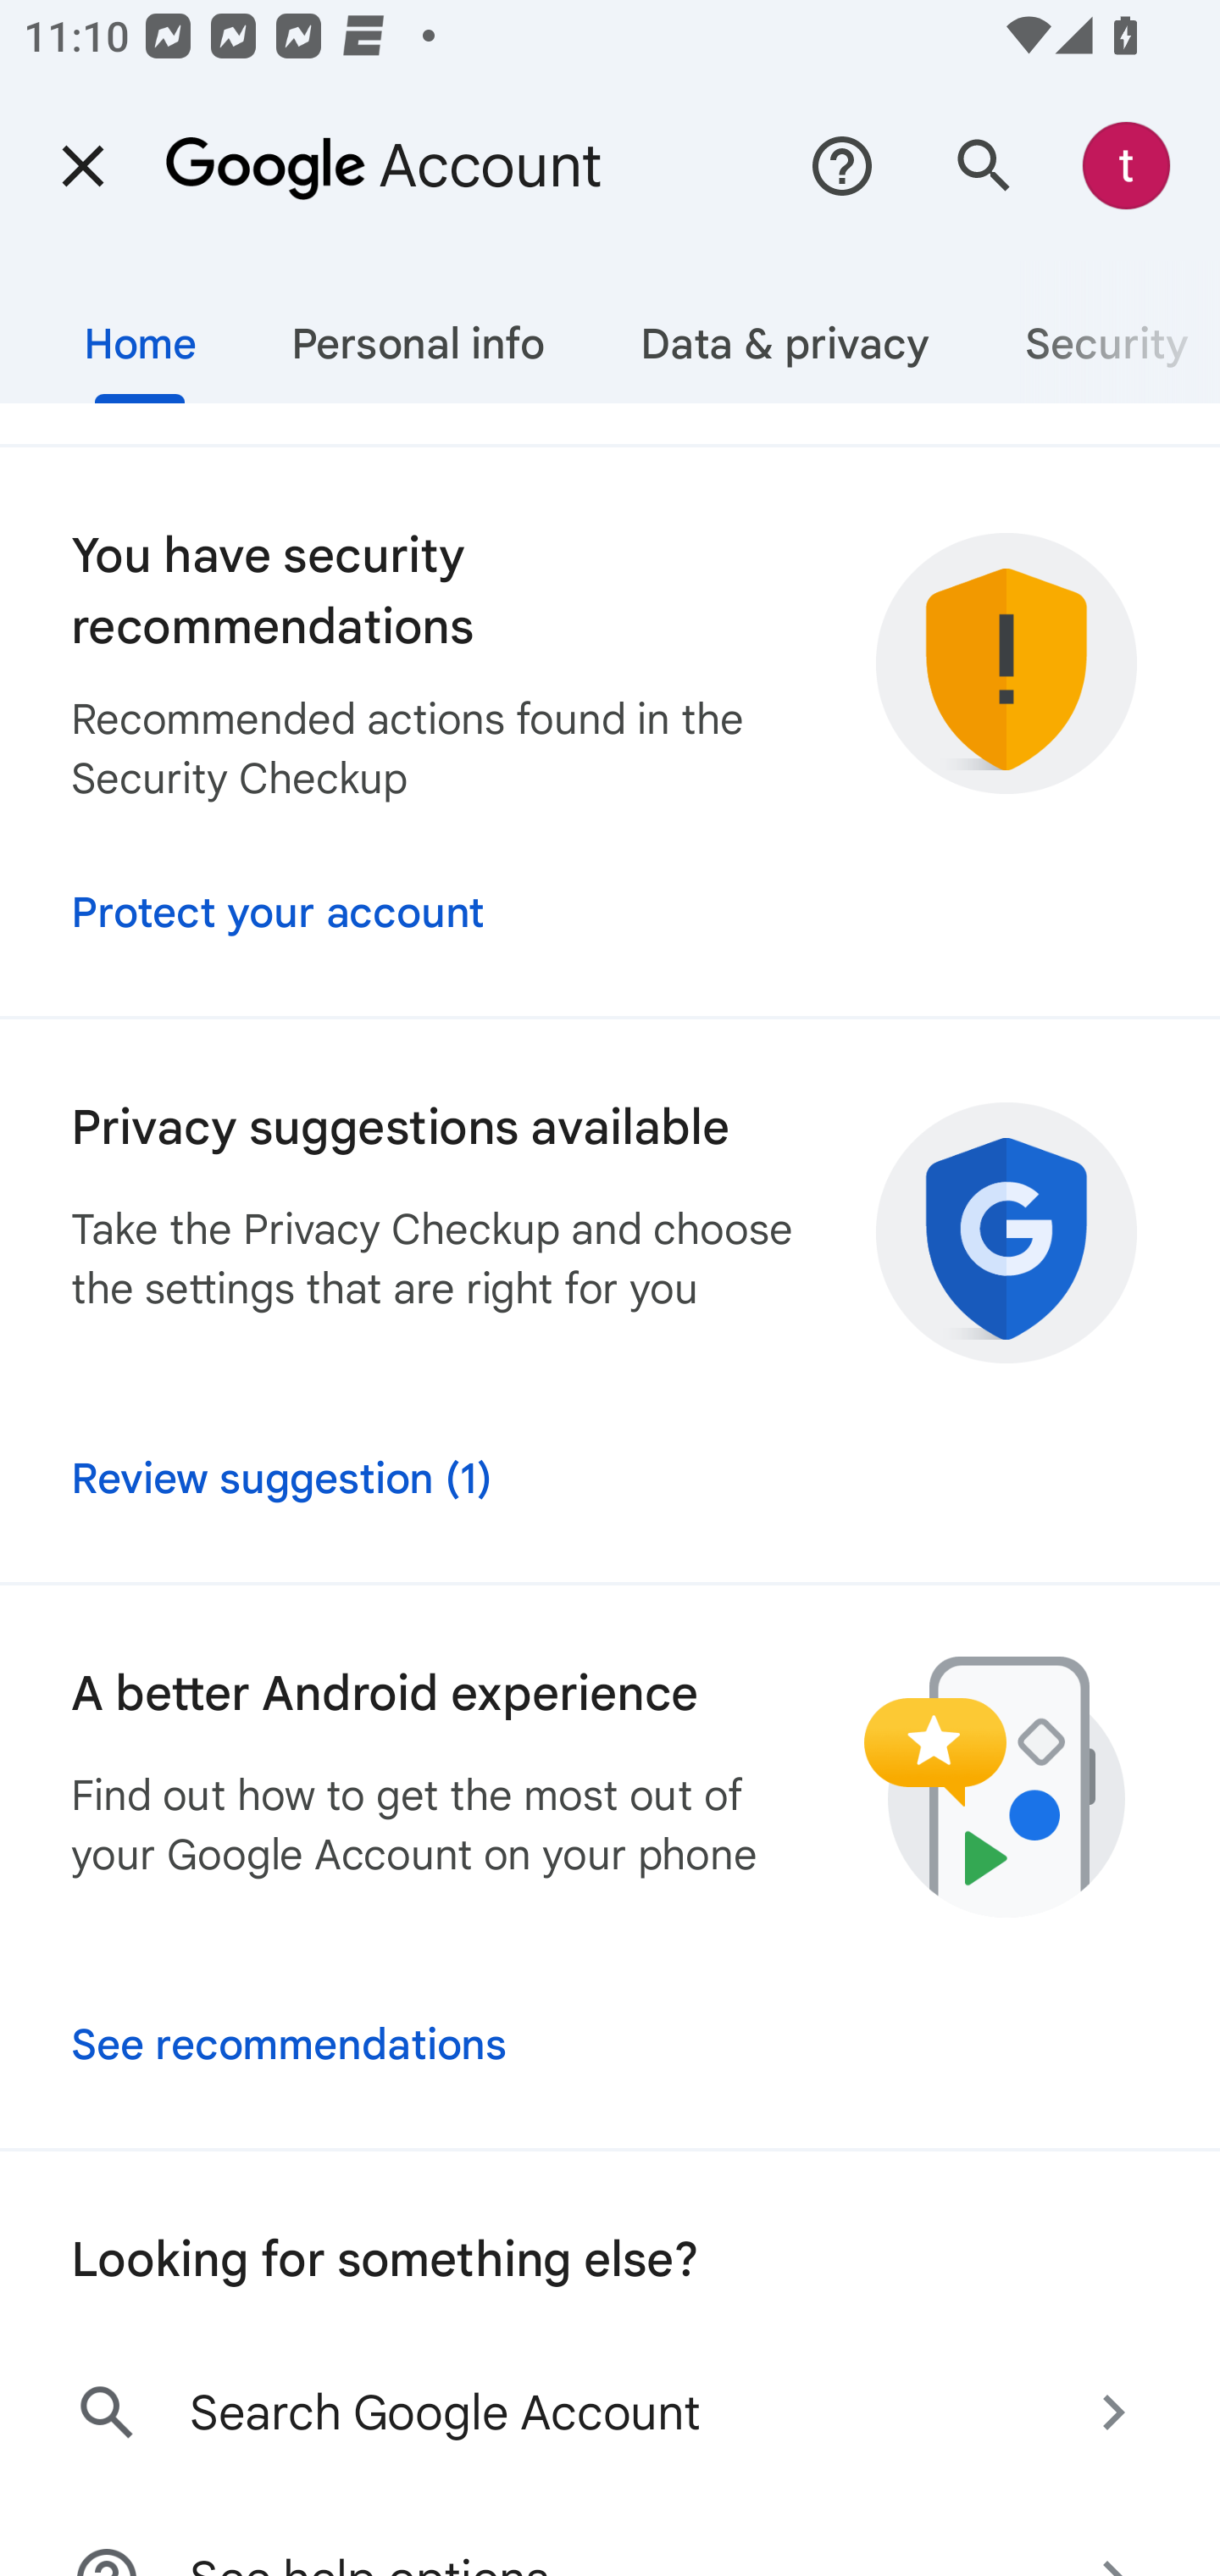 The height and width of the screenshot is (2576, 1220). Describe the element at coordinates (785, 332) in the screenshot. I see `Data & privacy` at that location.